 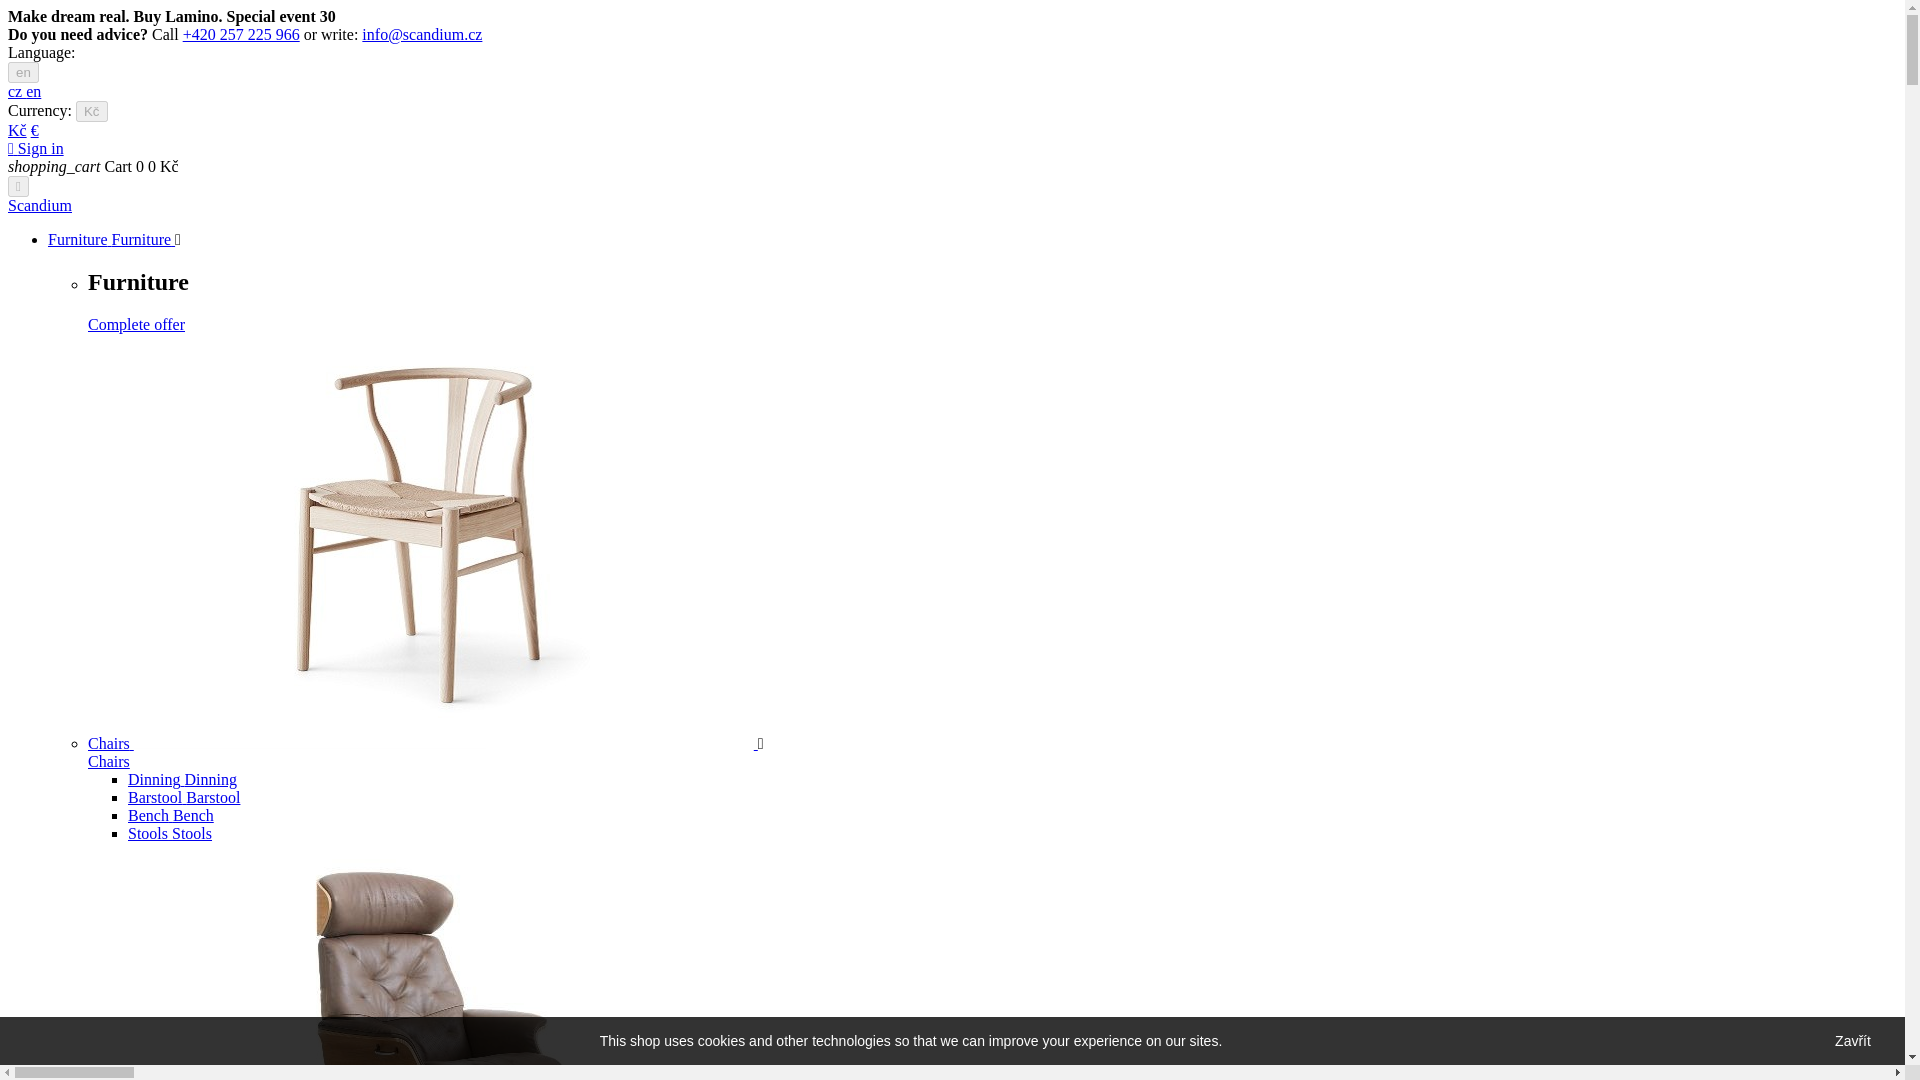 I want to click on Log in to your customer account, so click(x=35, y=148).